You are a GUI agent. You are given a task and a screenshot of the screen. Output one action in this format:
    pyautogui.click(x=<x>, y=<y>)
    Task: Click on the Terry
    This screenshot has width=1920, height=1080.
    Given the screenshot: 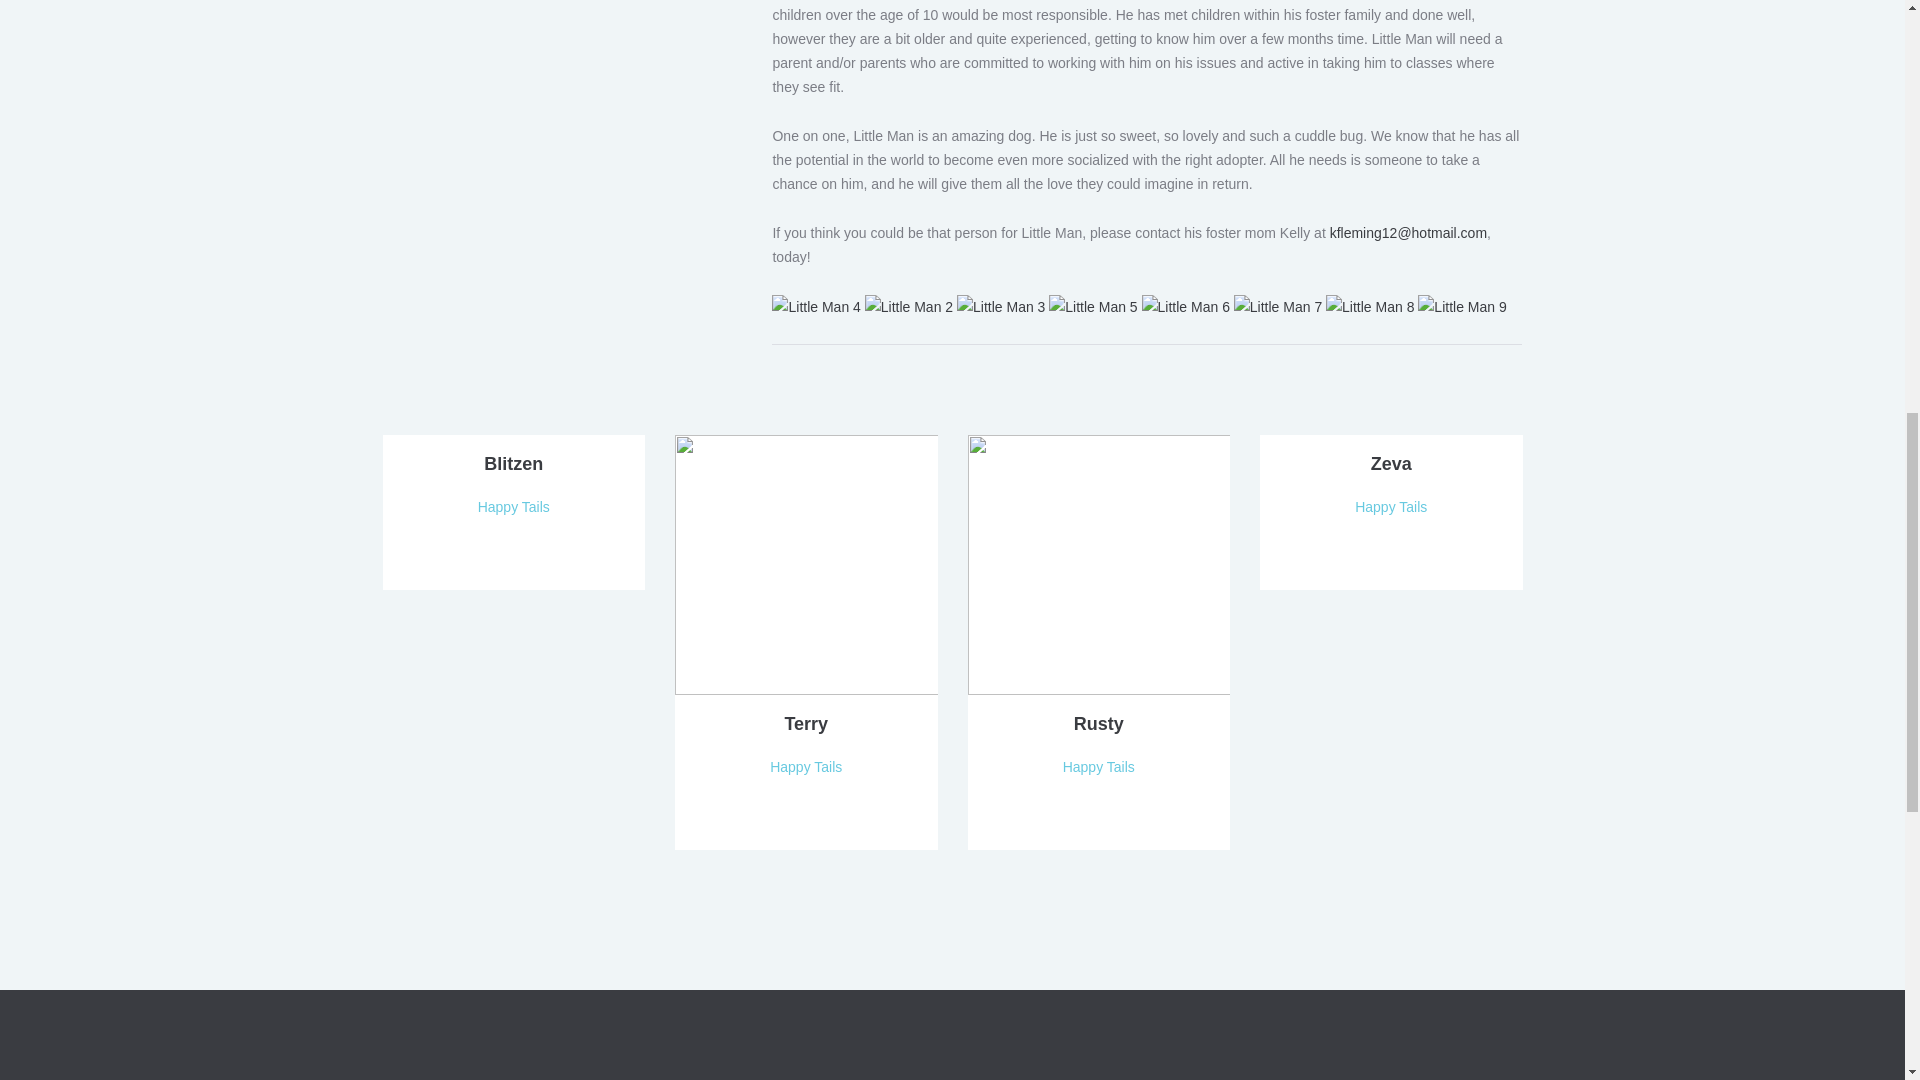 What is the action you would take?
    pyautogui.click(x=805, y=724)
    